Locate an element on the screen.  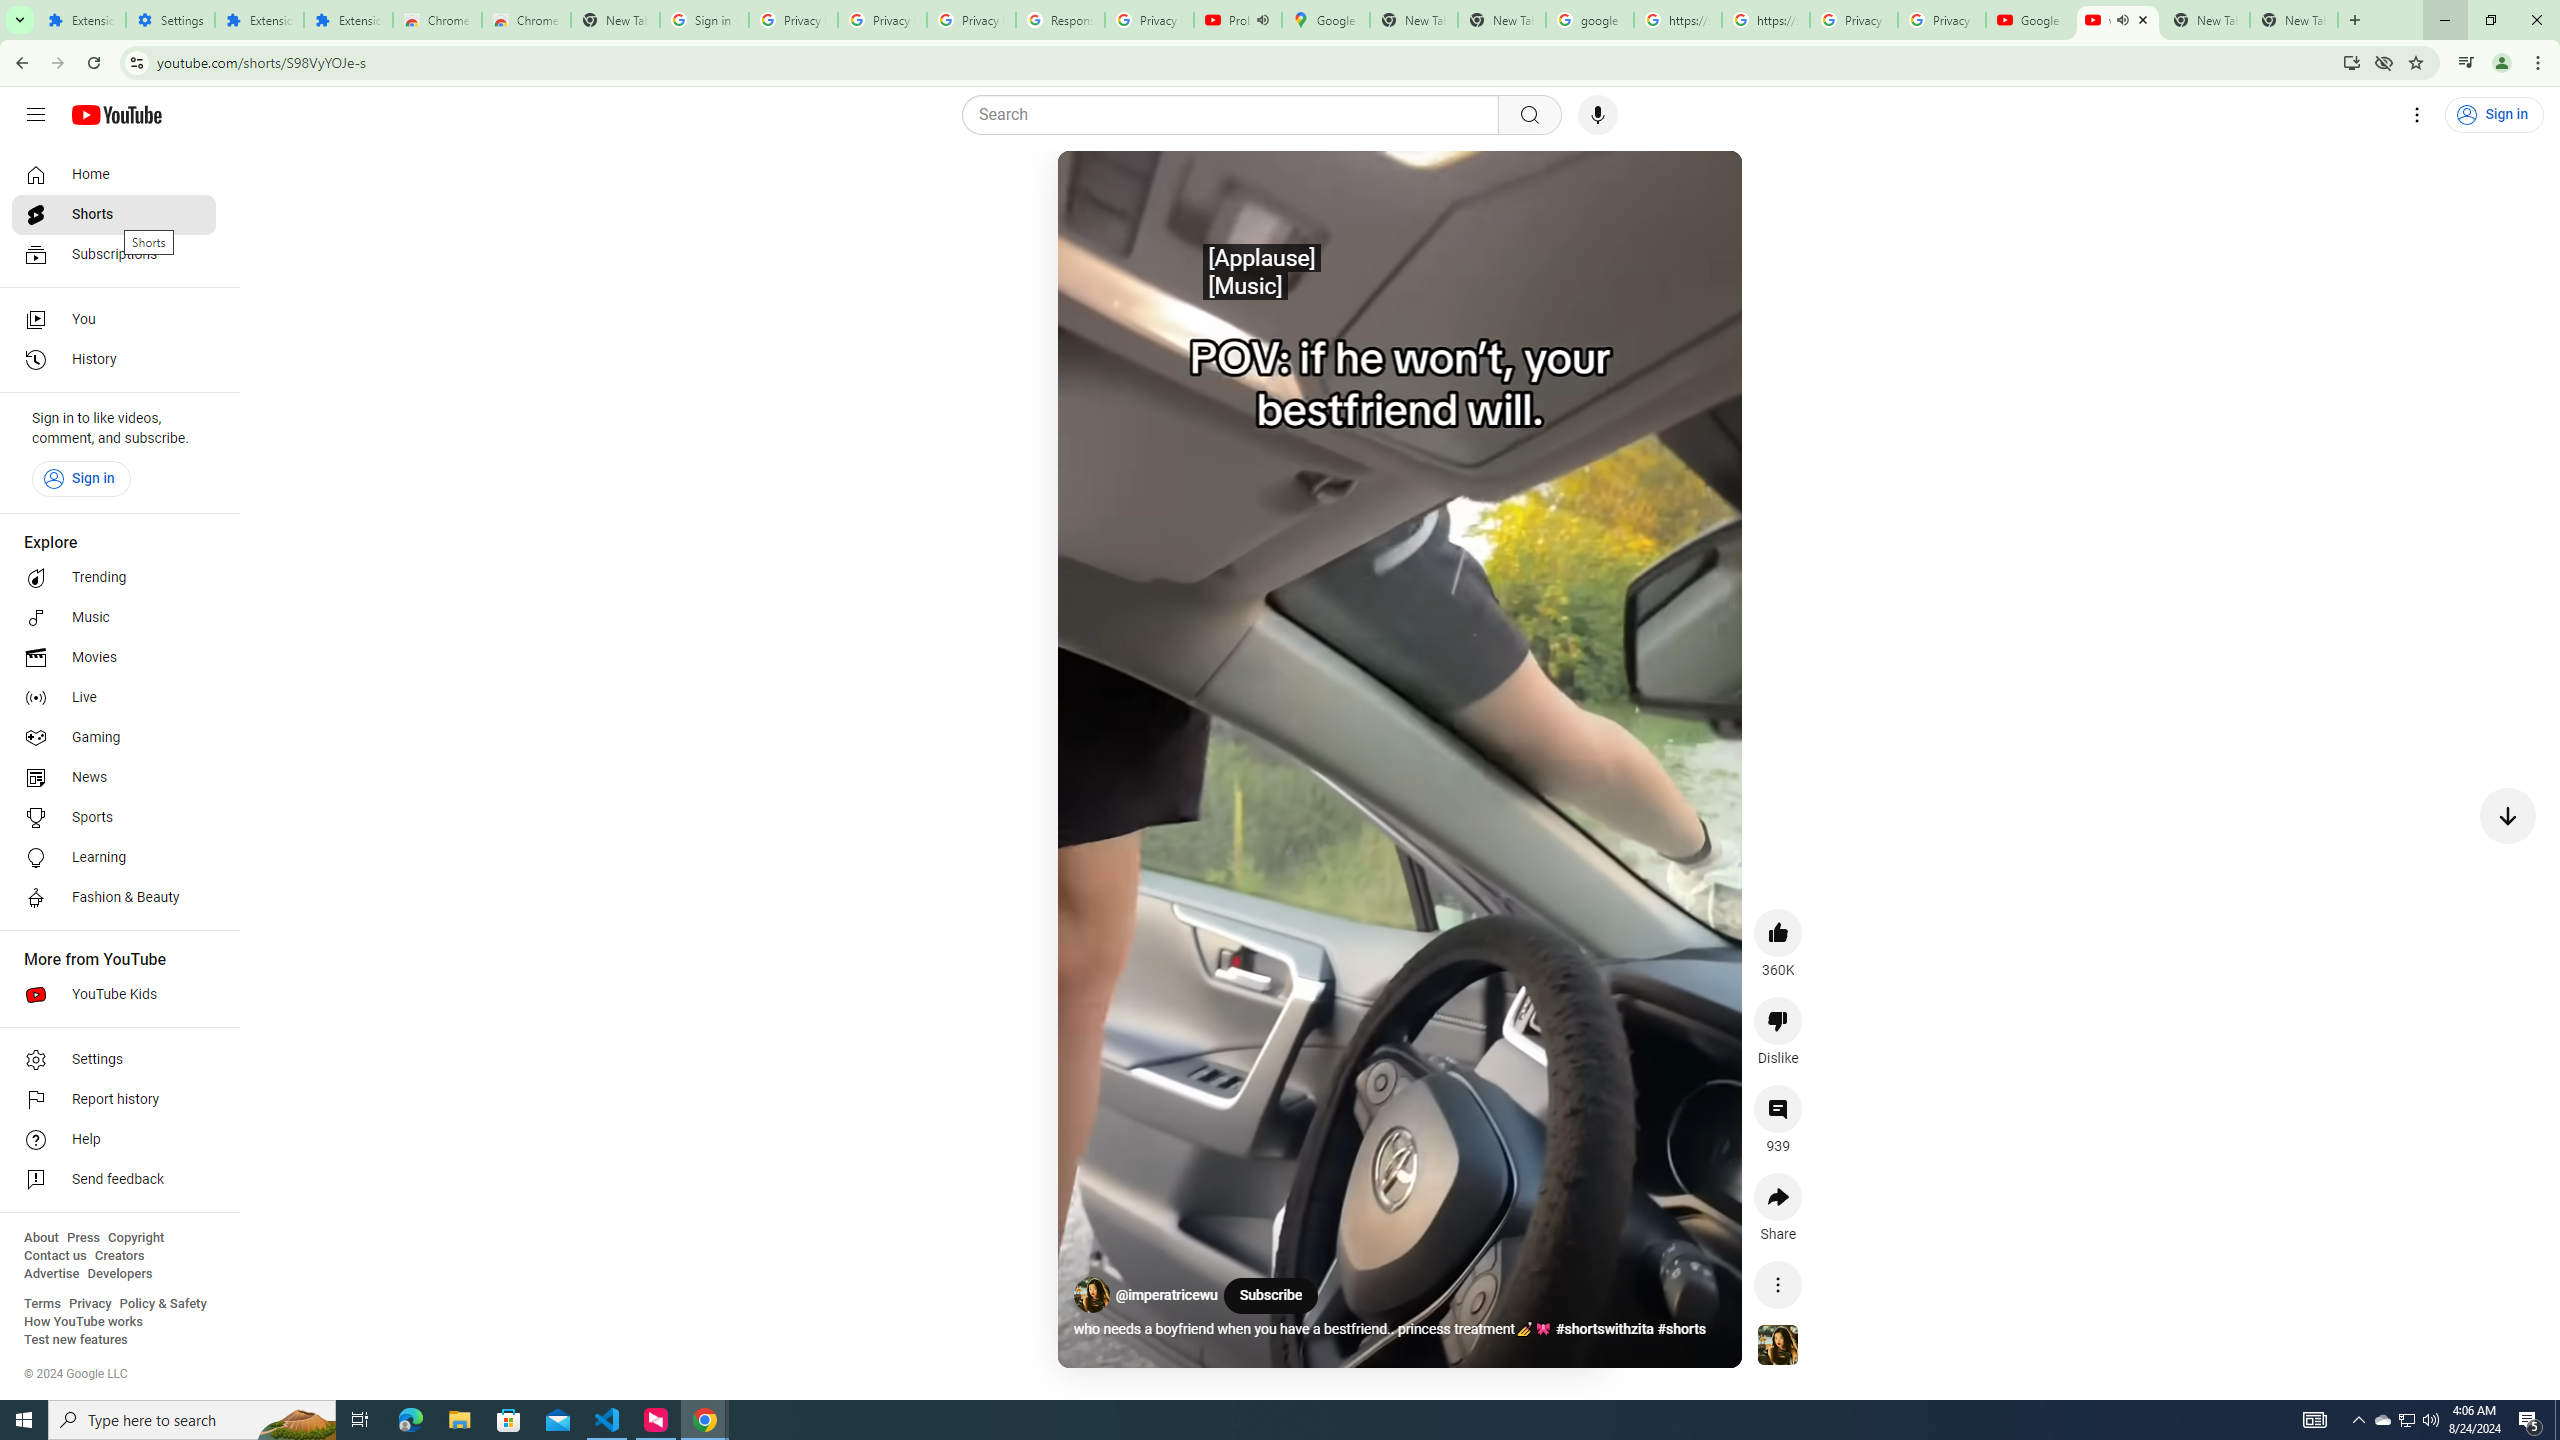
Gaming is located at coordinates (114, 738).